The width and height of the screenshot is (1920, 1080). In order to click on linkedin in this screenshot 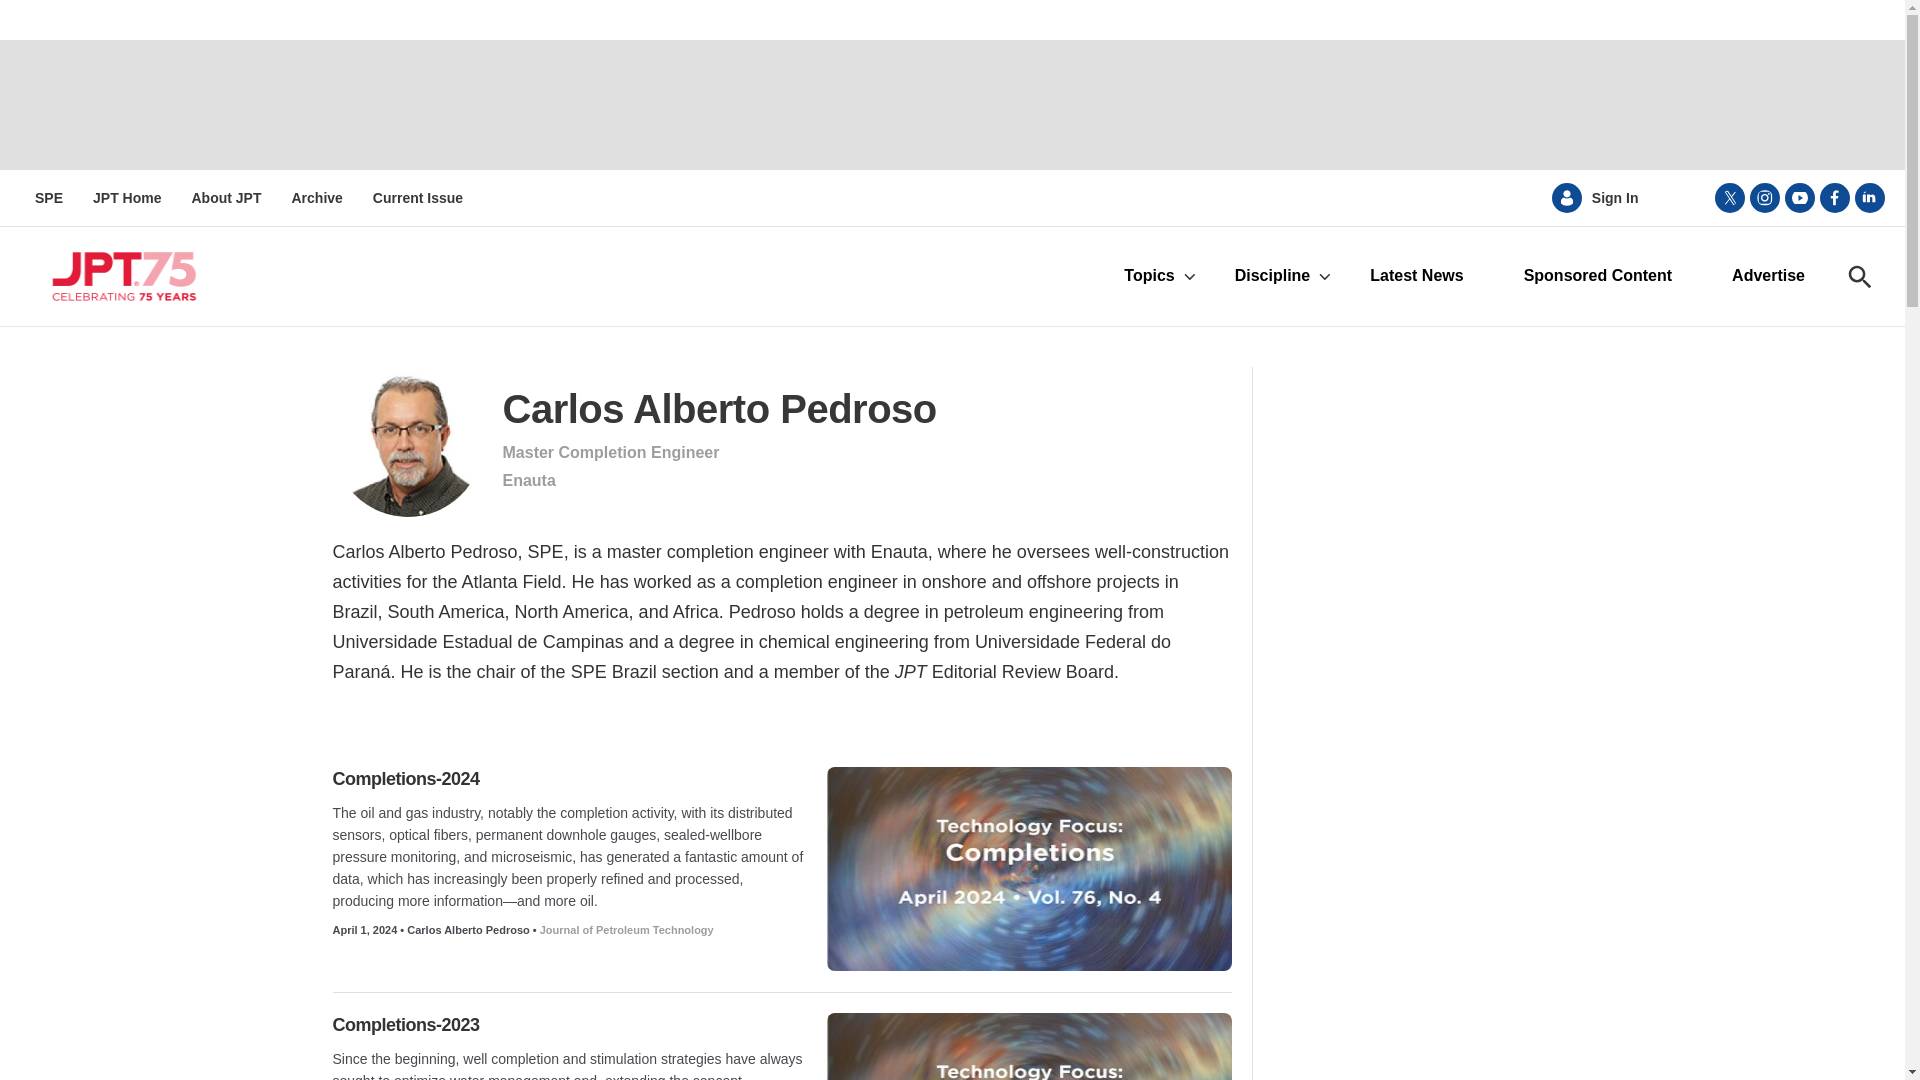, I will do `click(1870, 197)`.